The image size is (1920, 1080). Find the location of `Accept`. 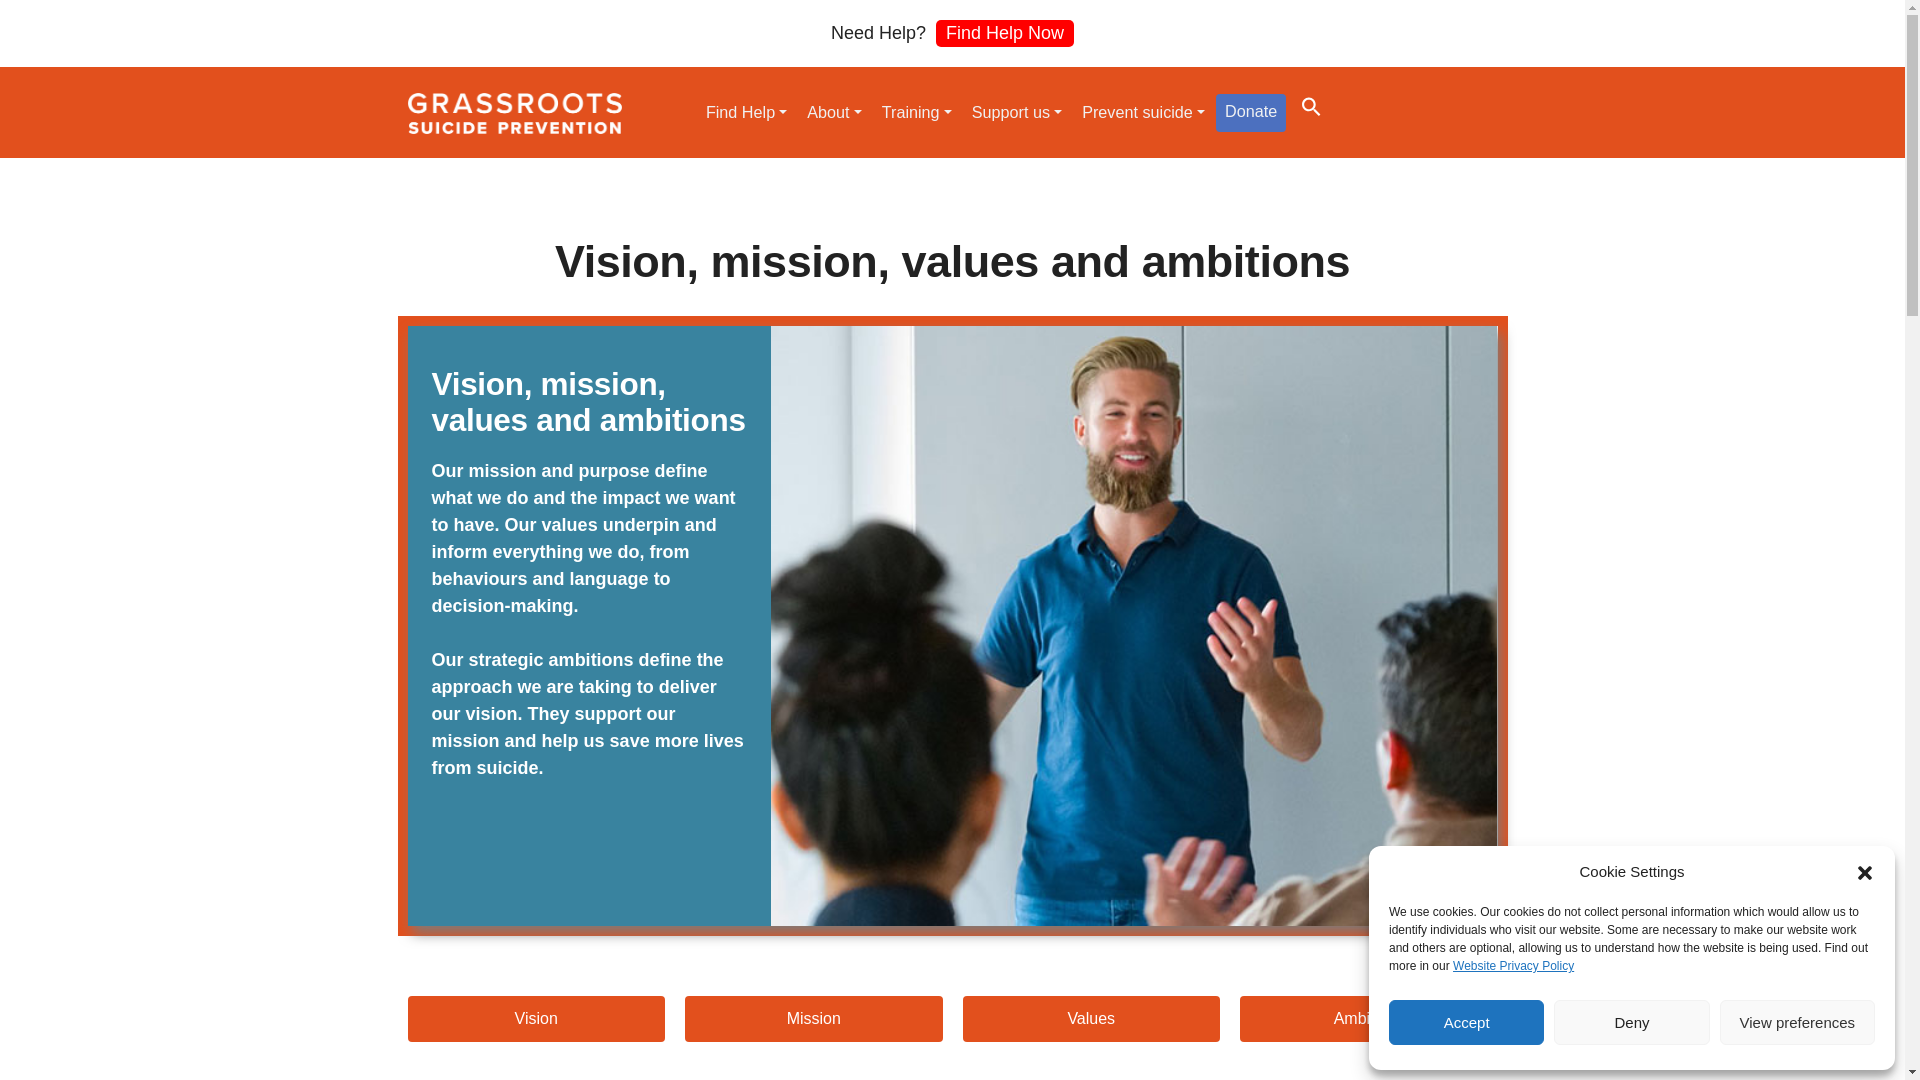

Accept is located at coordinates (1466, 1022).